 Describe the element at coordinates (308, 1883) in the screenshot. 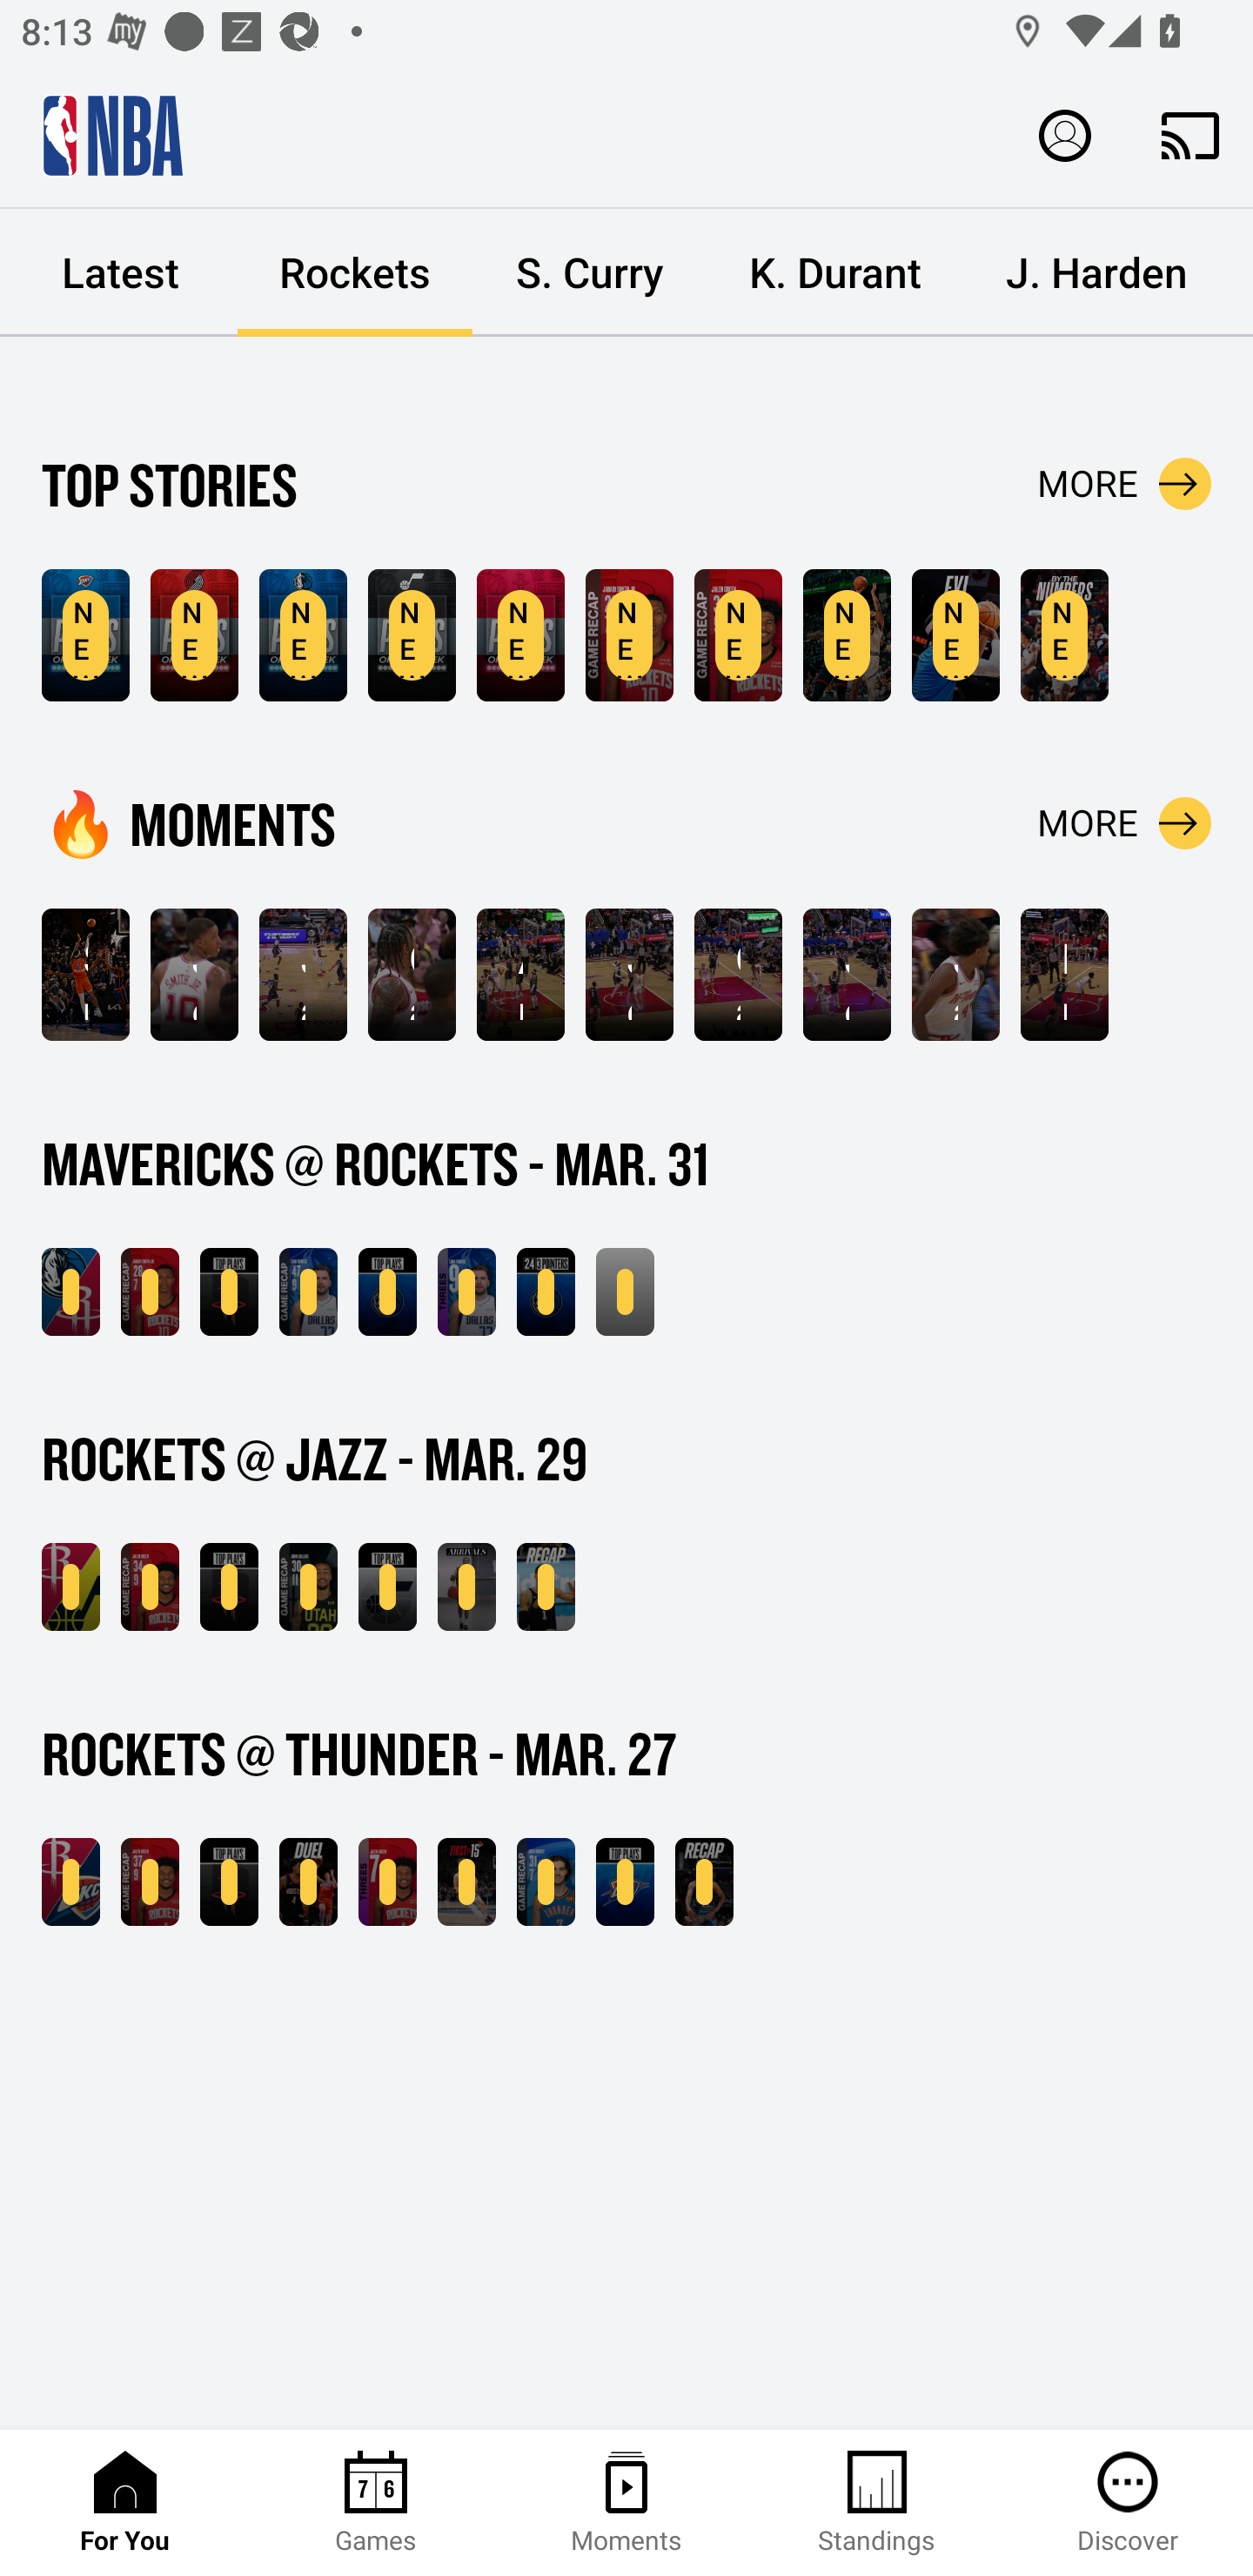

I see `NEW Jalen Green vs. Josh Giddey Battle` at that location.